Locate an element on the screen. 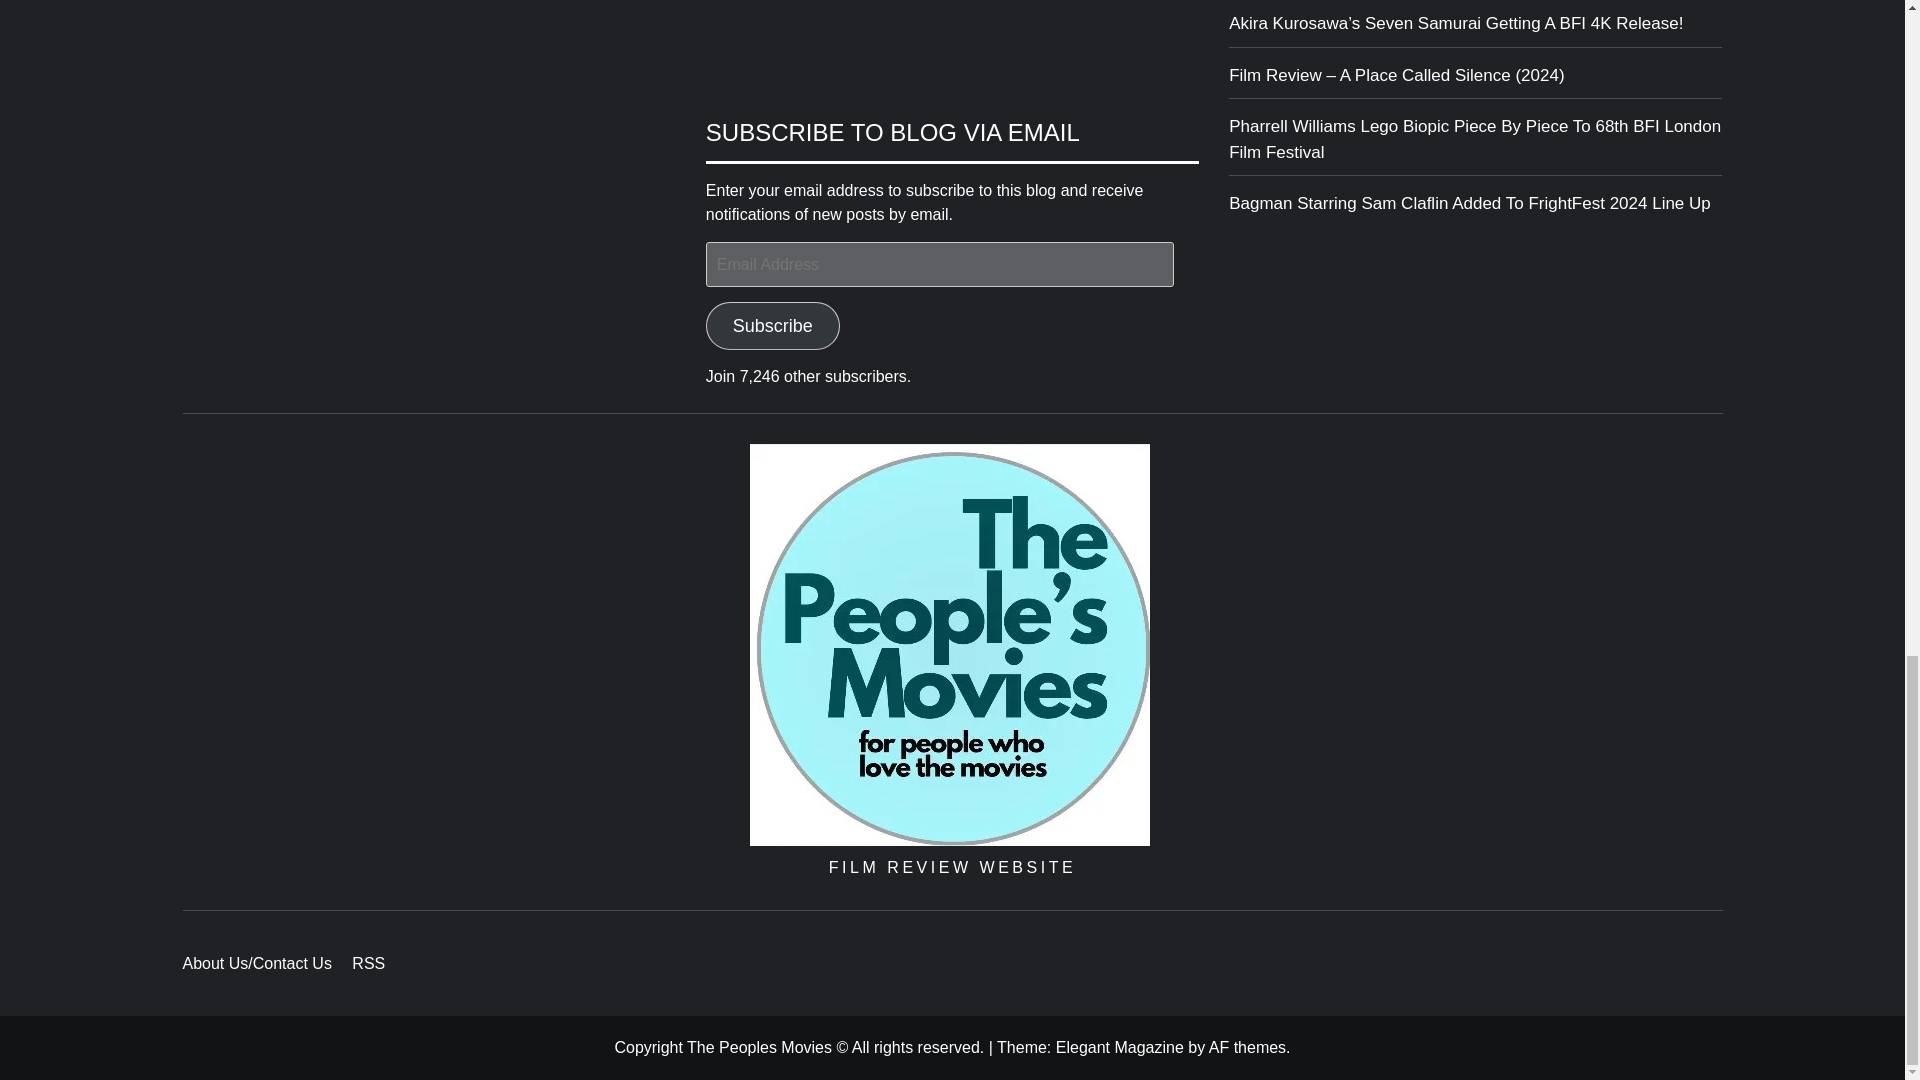 The height and width of the screenshot is (1080, 1920). Subscribe is located at coordinates (773, 326).